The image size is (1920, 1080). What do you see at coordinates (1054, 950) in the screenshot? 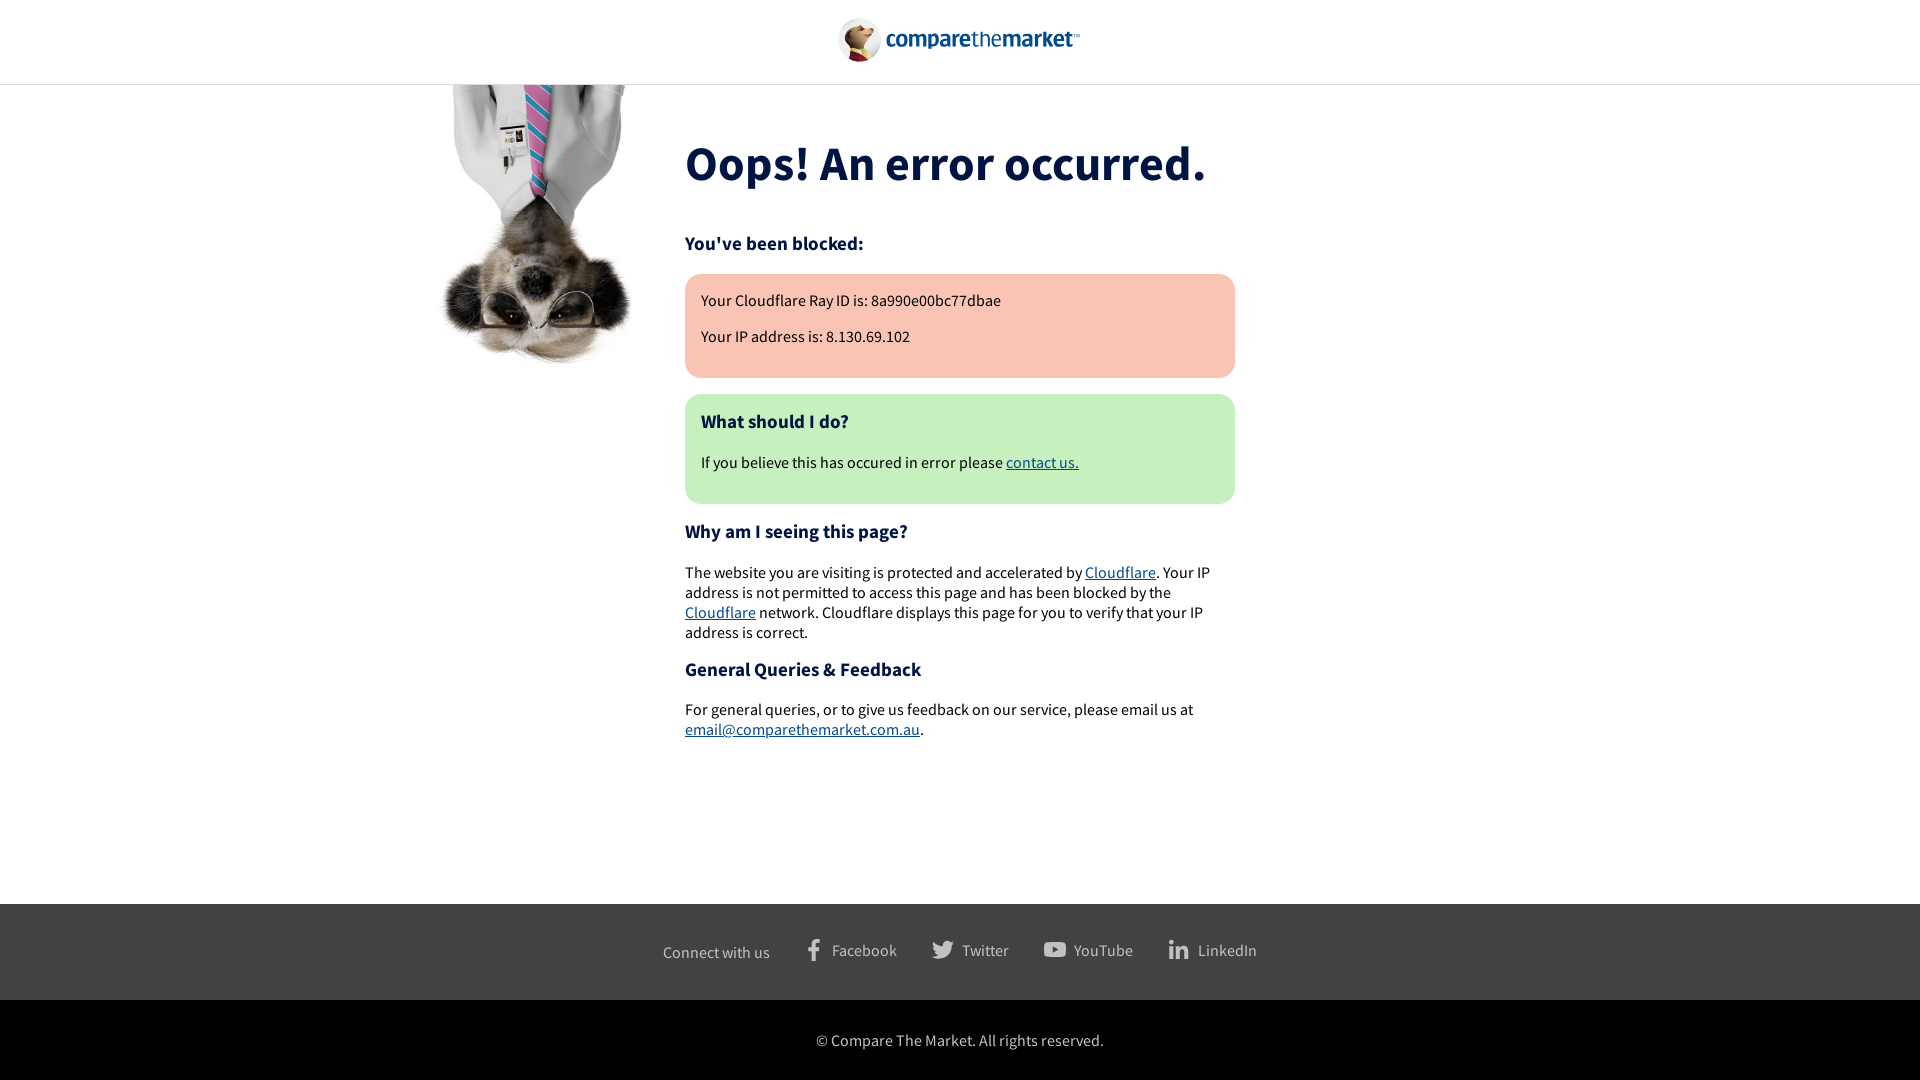
I see `Logo YouTube` at bounding box center [1054, 950].